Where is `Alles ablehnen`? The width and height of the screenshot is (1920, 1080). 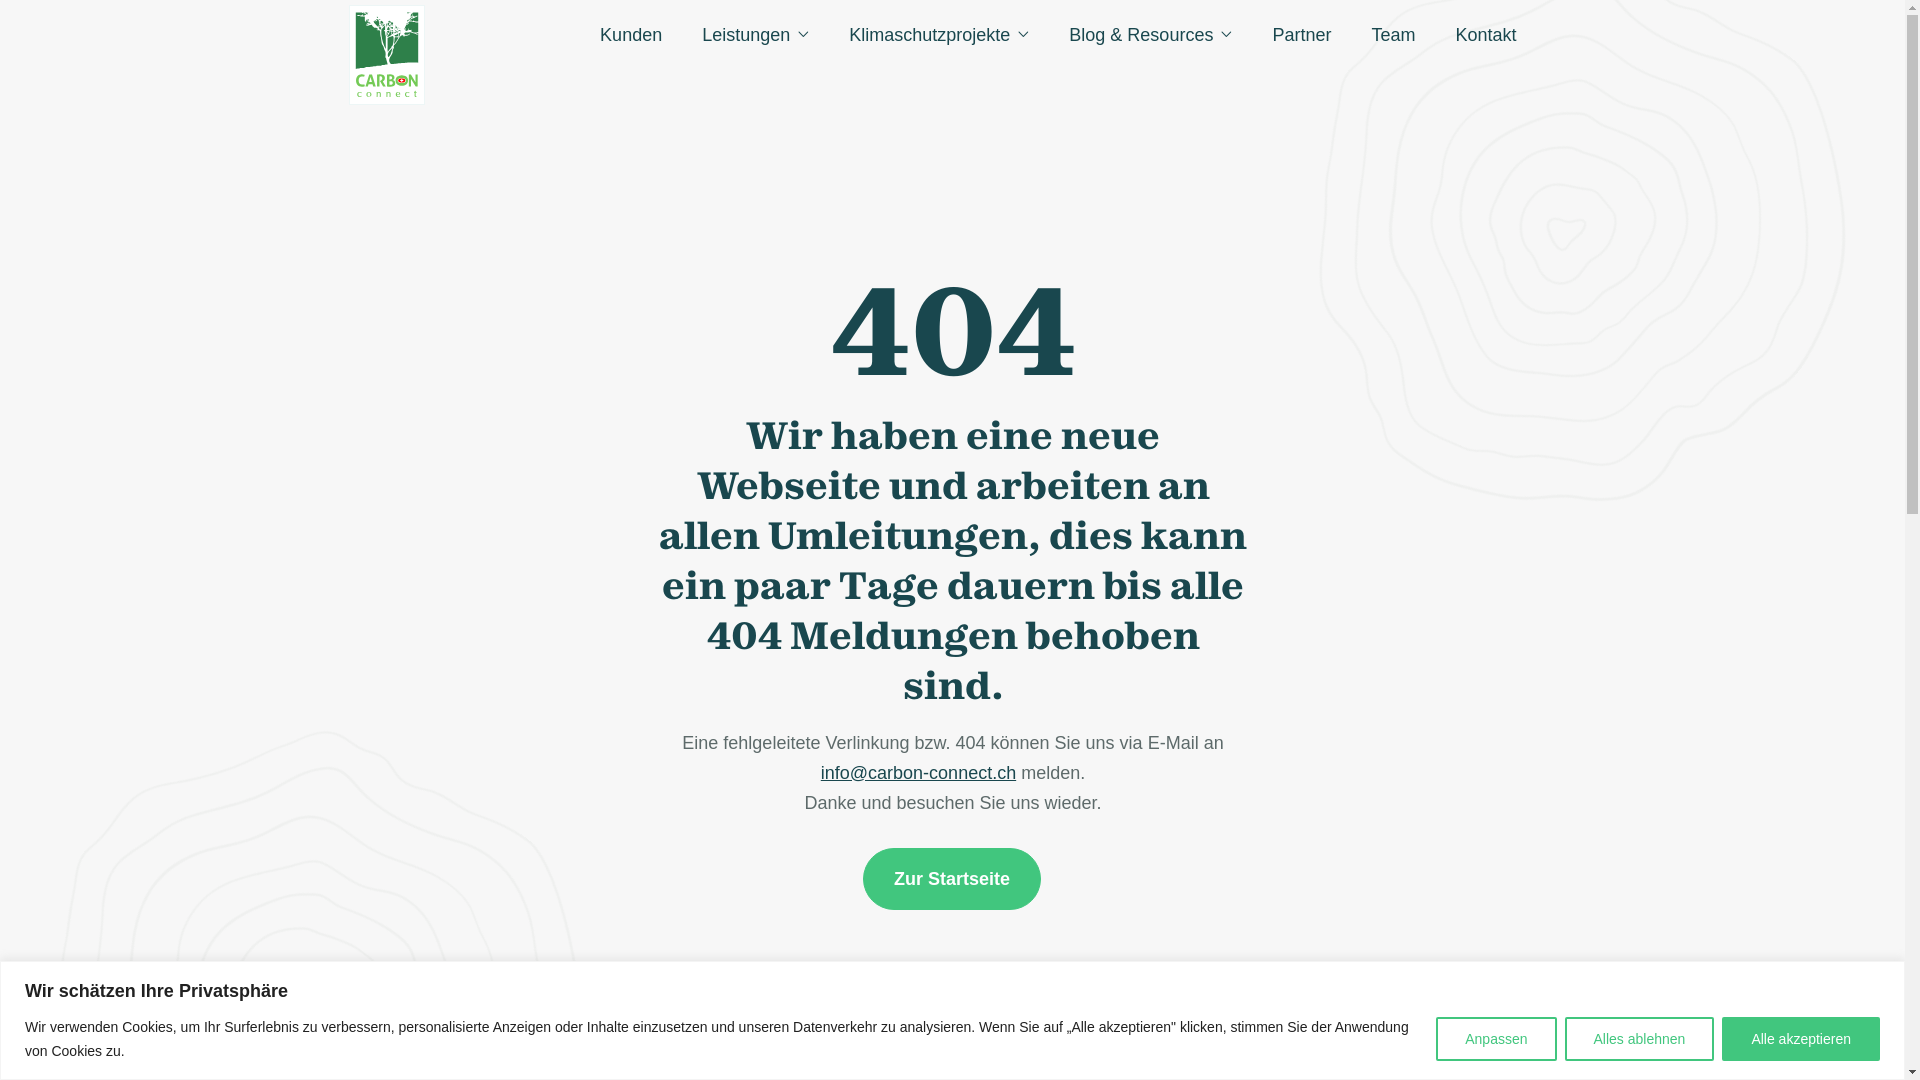 Alles ablehnen is located at coordinates (1640, 1038).